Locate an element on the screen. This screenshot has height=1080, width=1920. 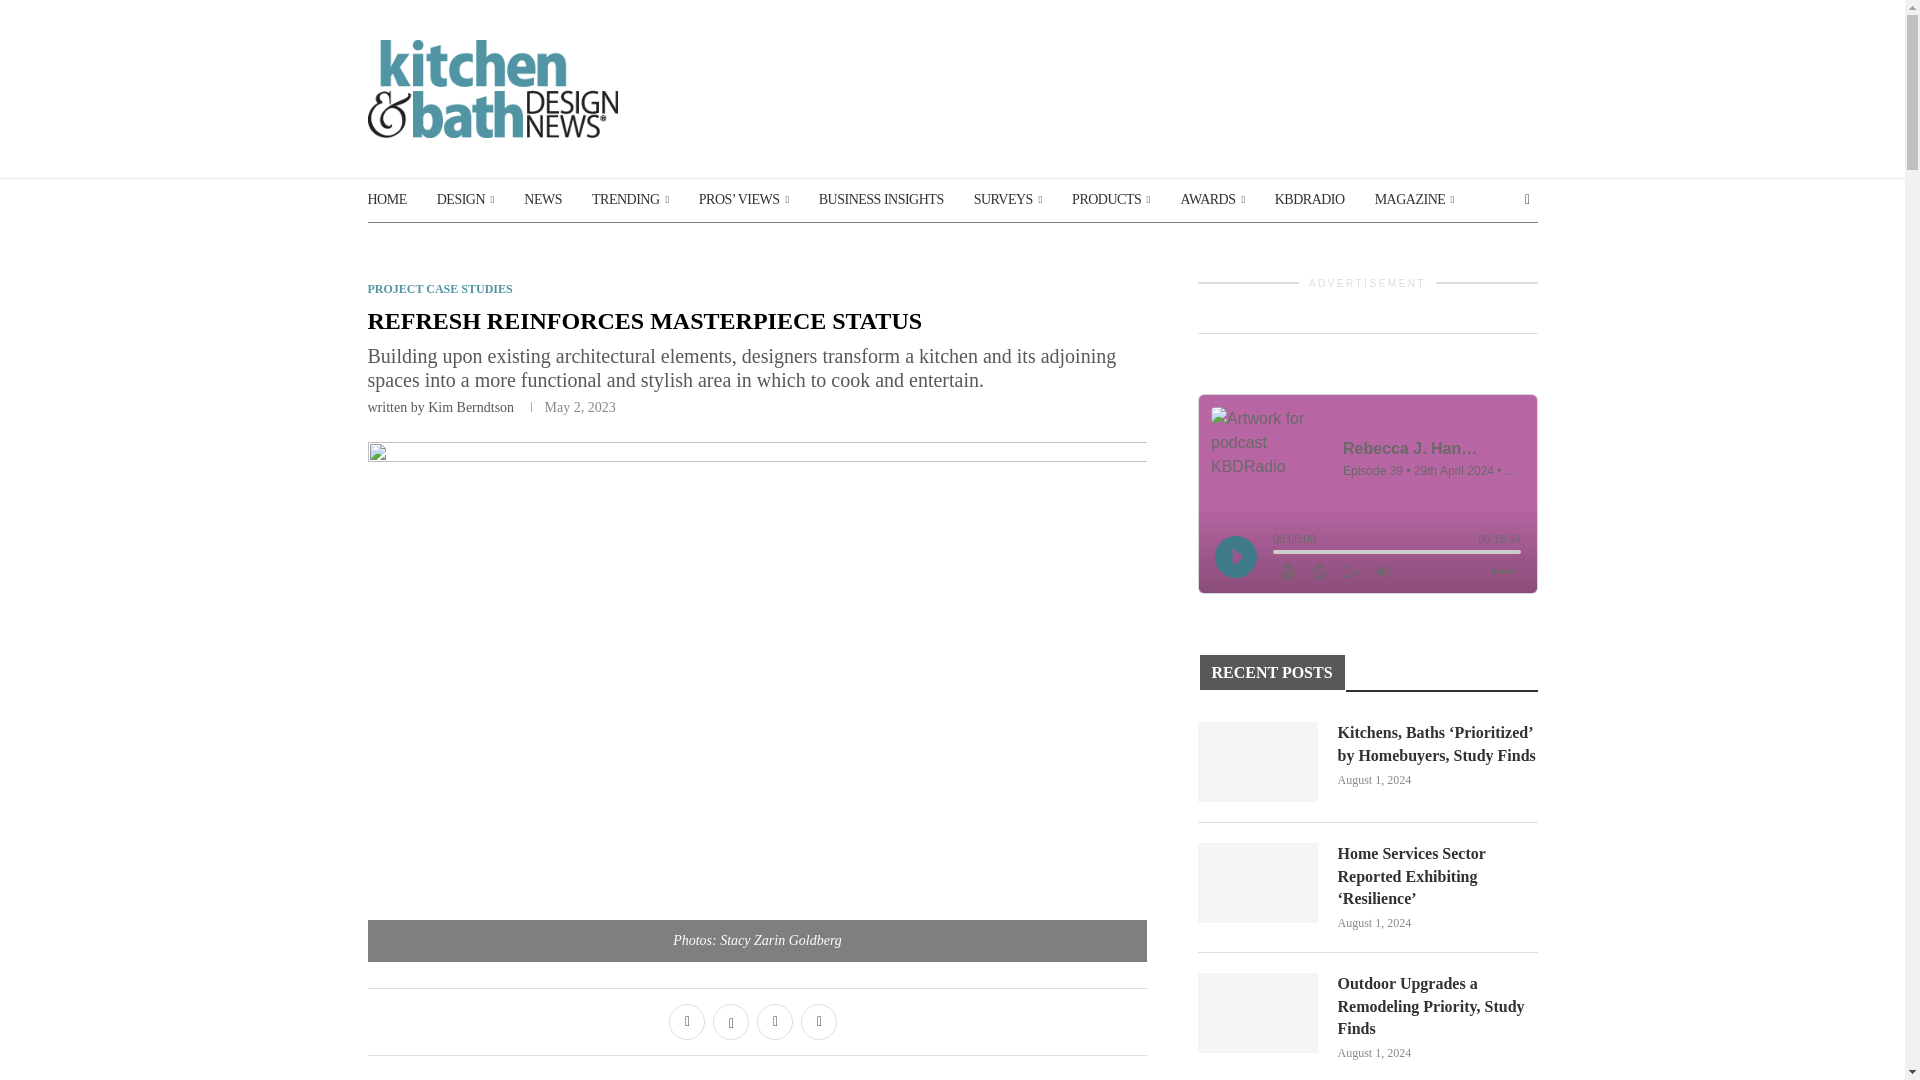
DESIGN is located at coordinates (466, 200).